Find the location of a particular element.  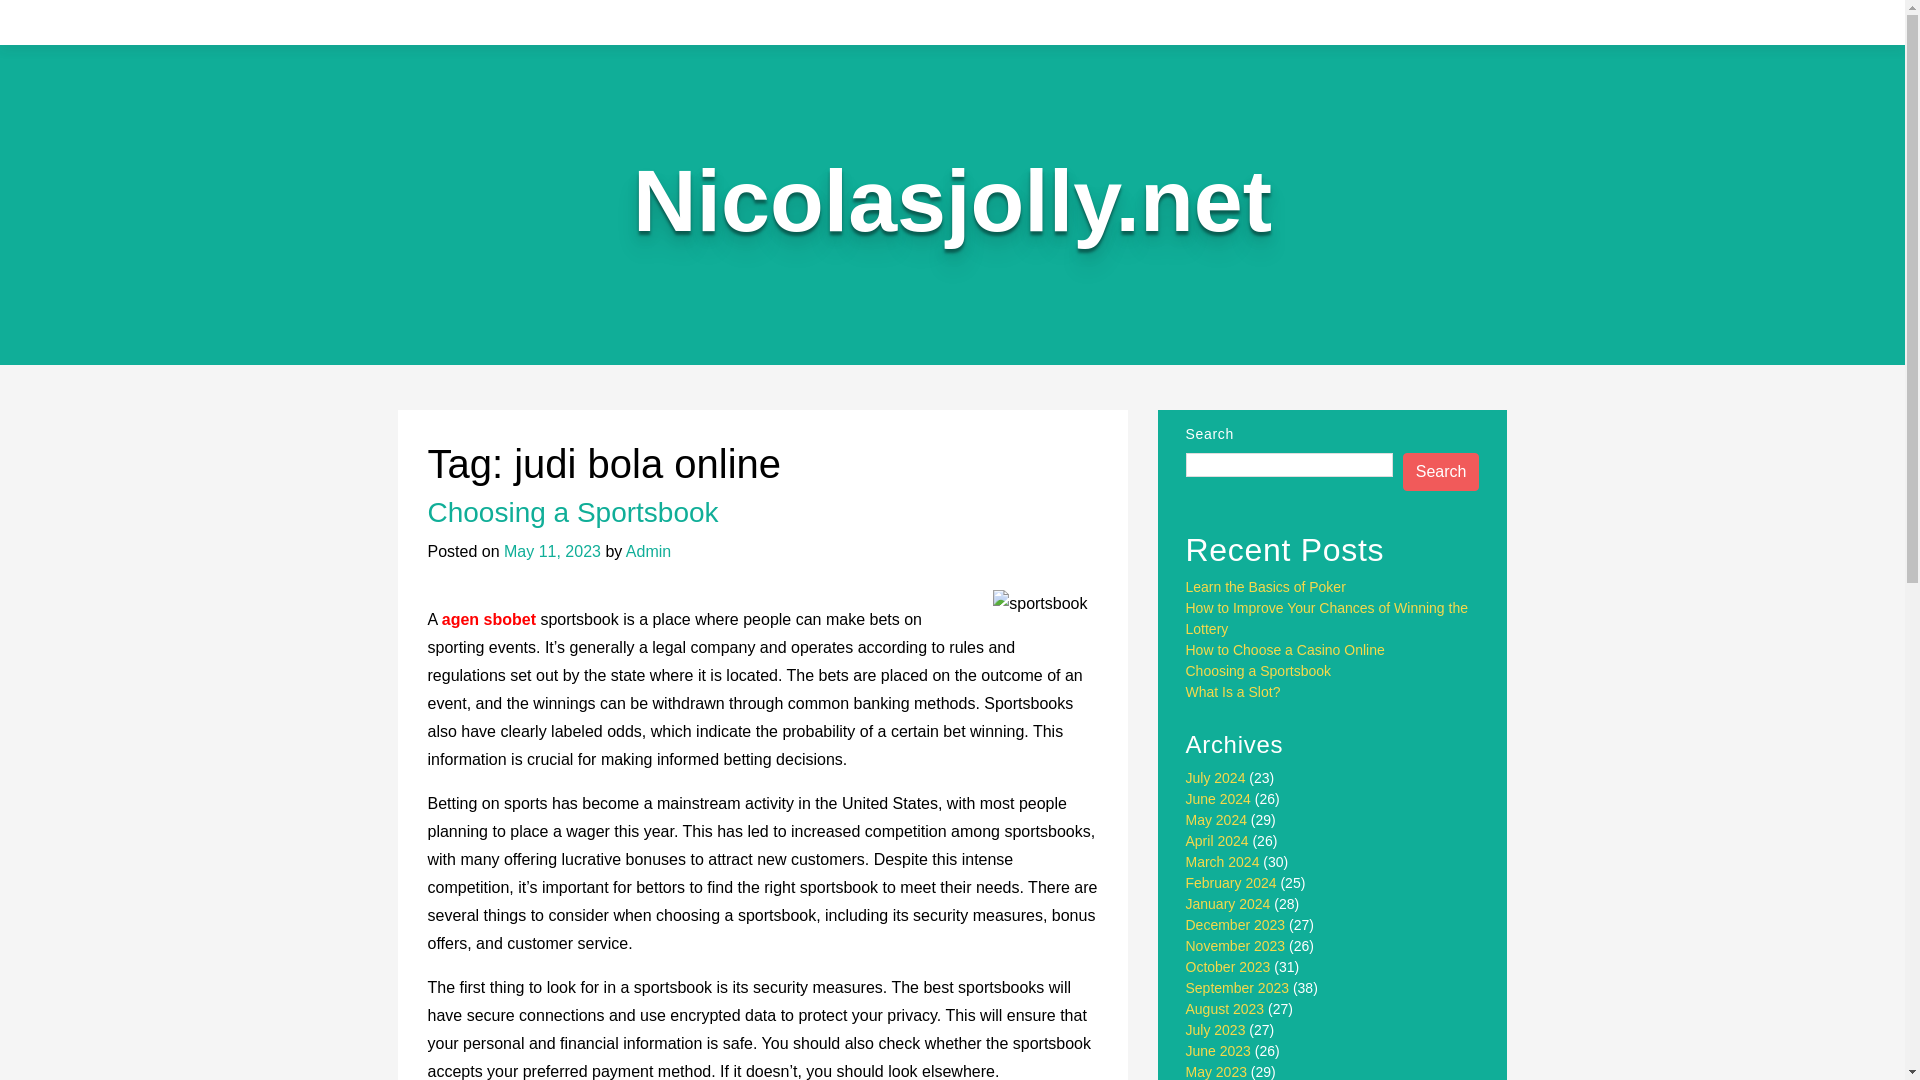

September 2023 is located at coordinates (1238, 987).